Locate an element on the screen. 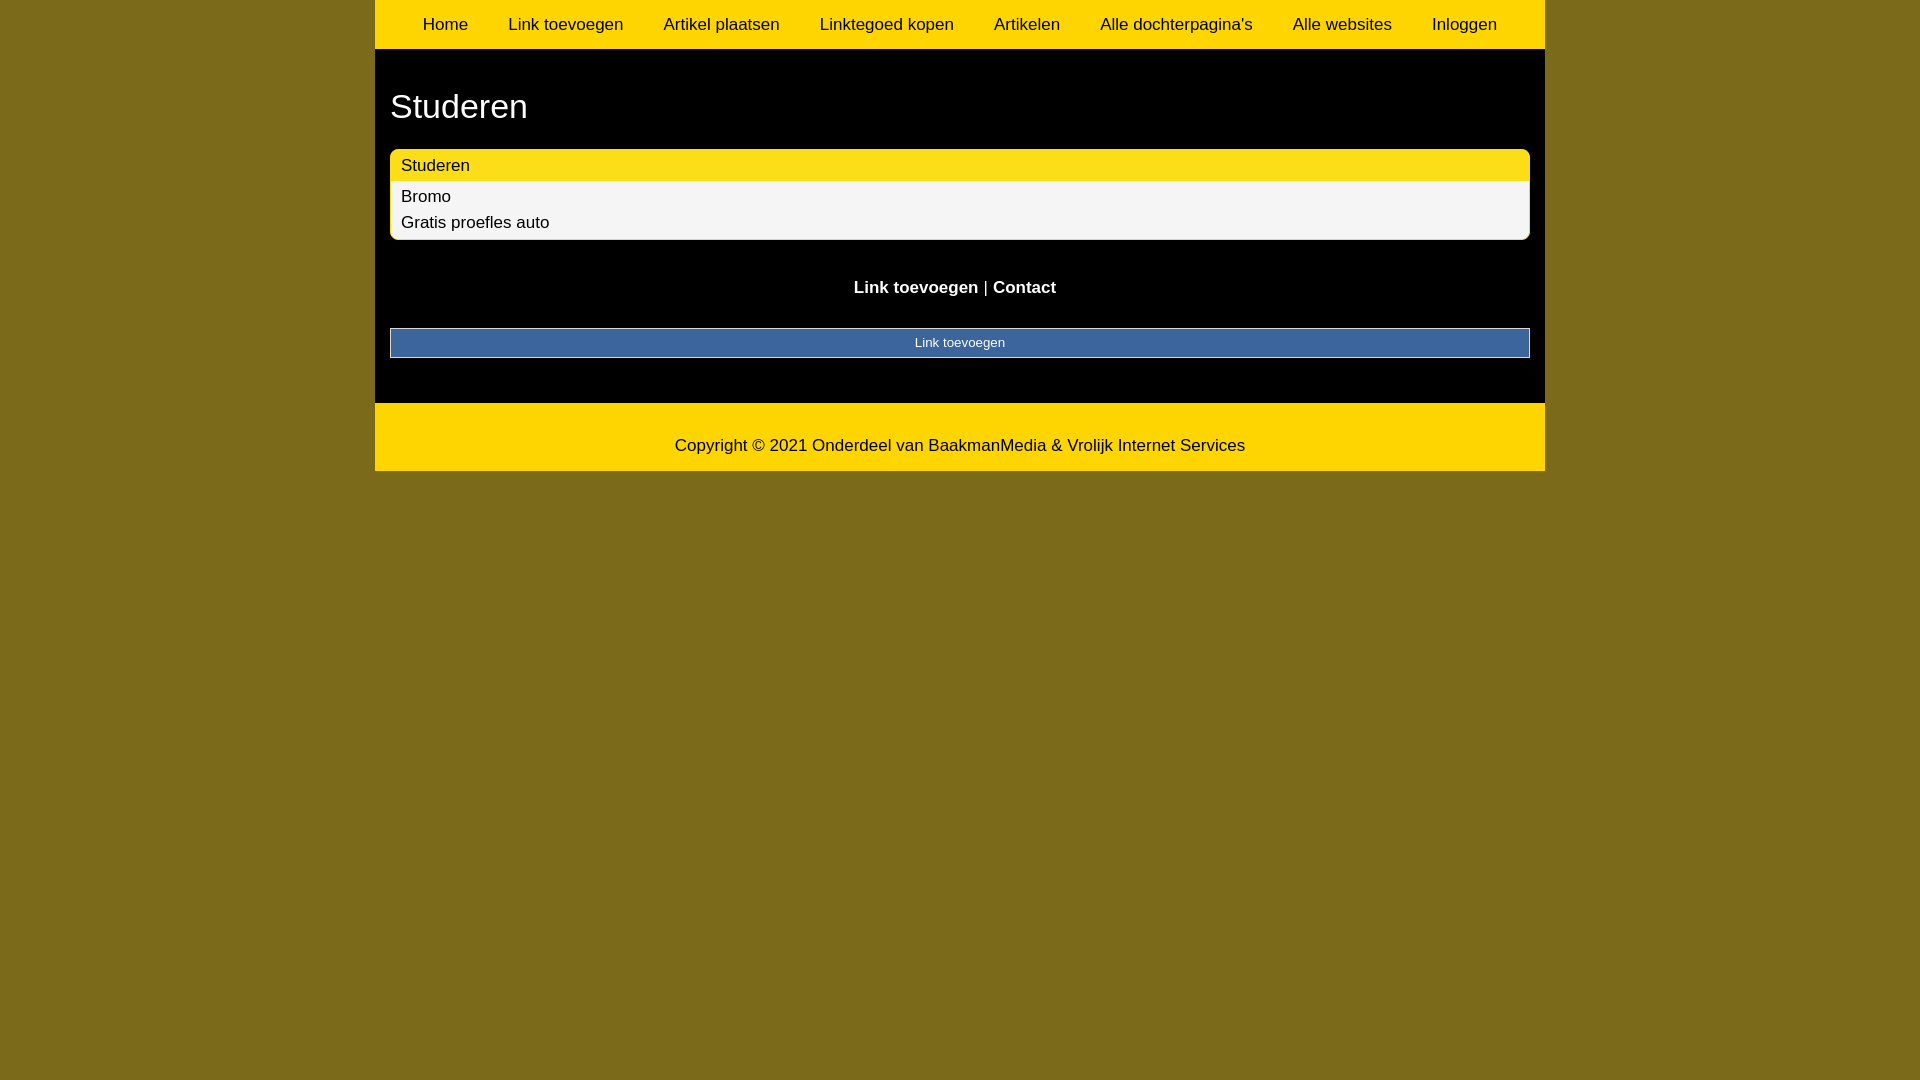 This screenshot has width=1920, height=1080. Artikelen is located at coordinates (1027, 24).